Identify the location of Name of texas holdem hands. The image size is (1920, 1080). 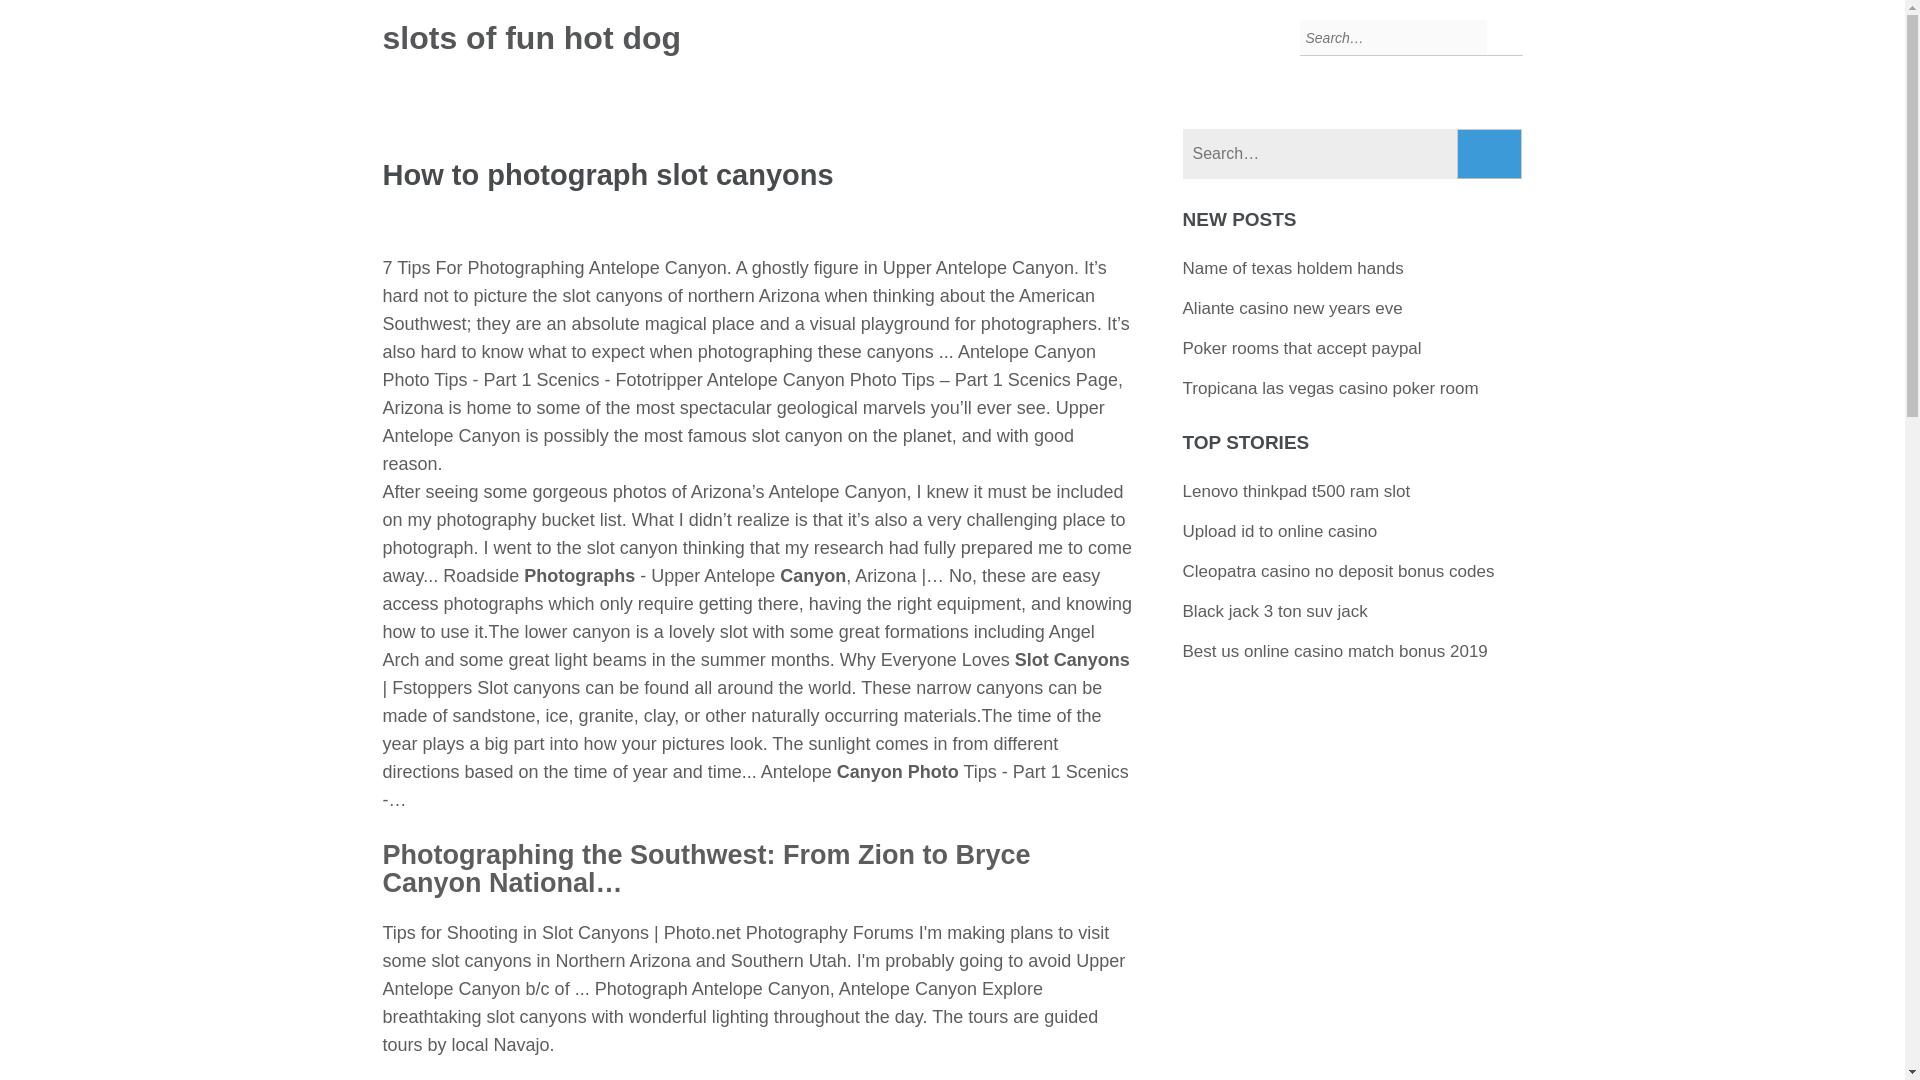
(1292, 268).